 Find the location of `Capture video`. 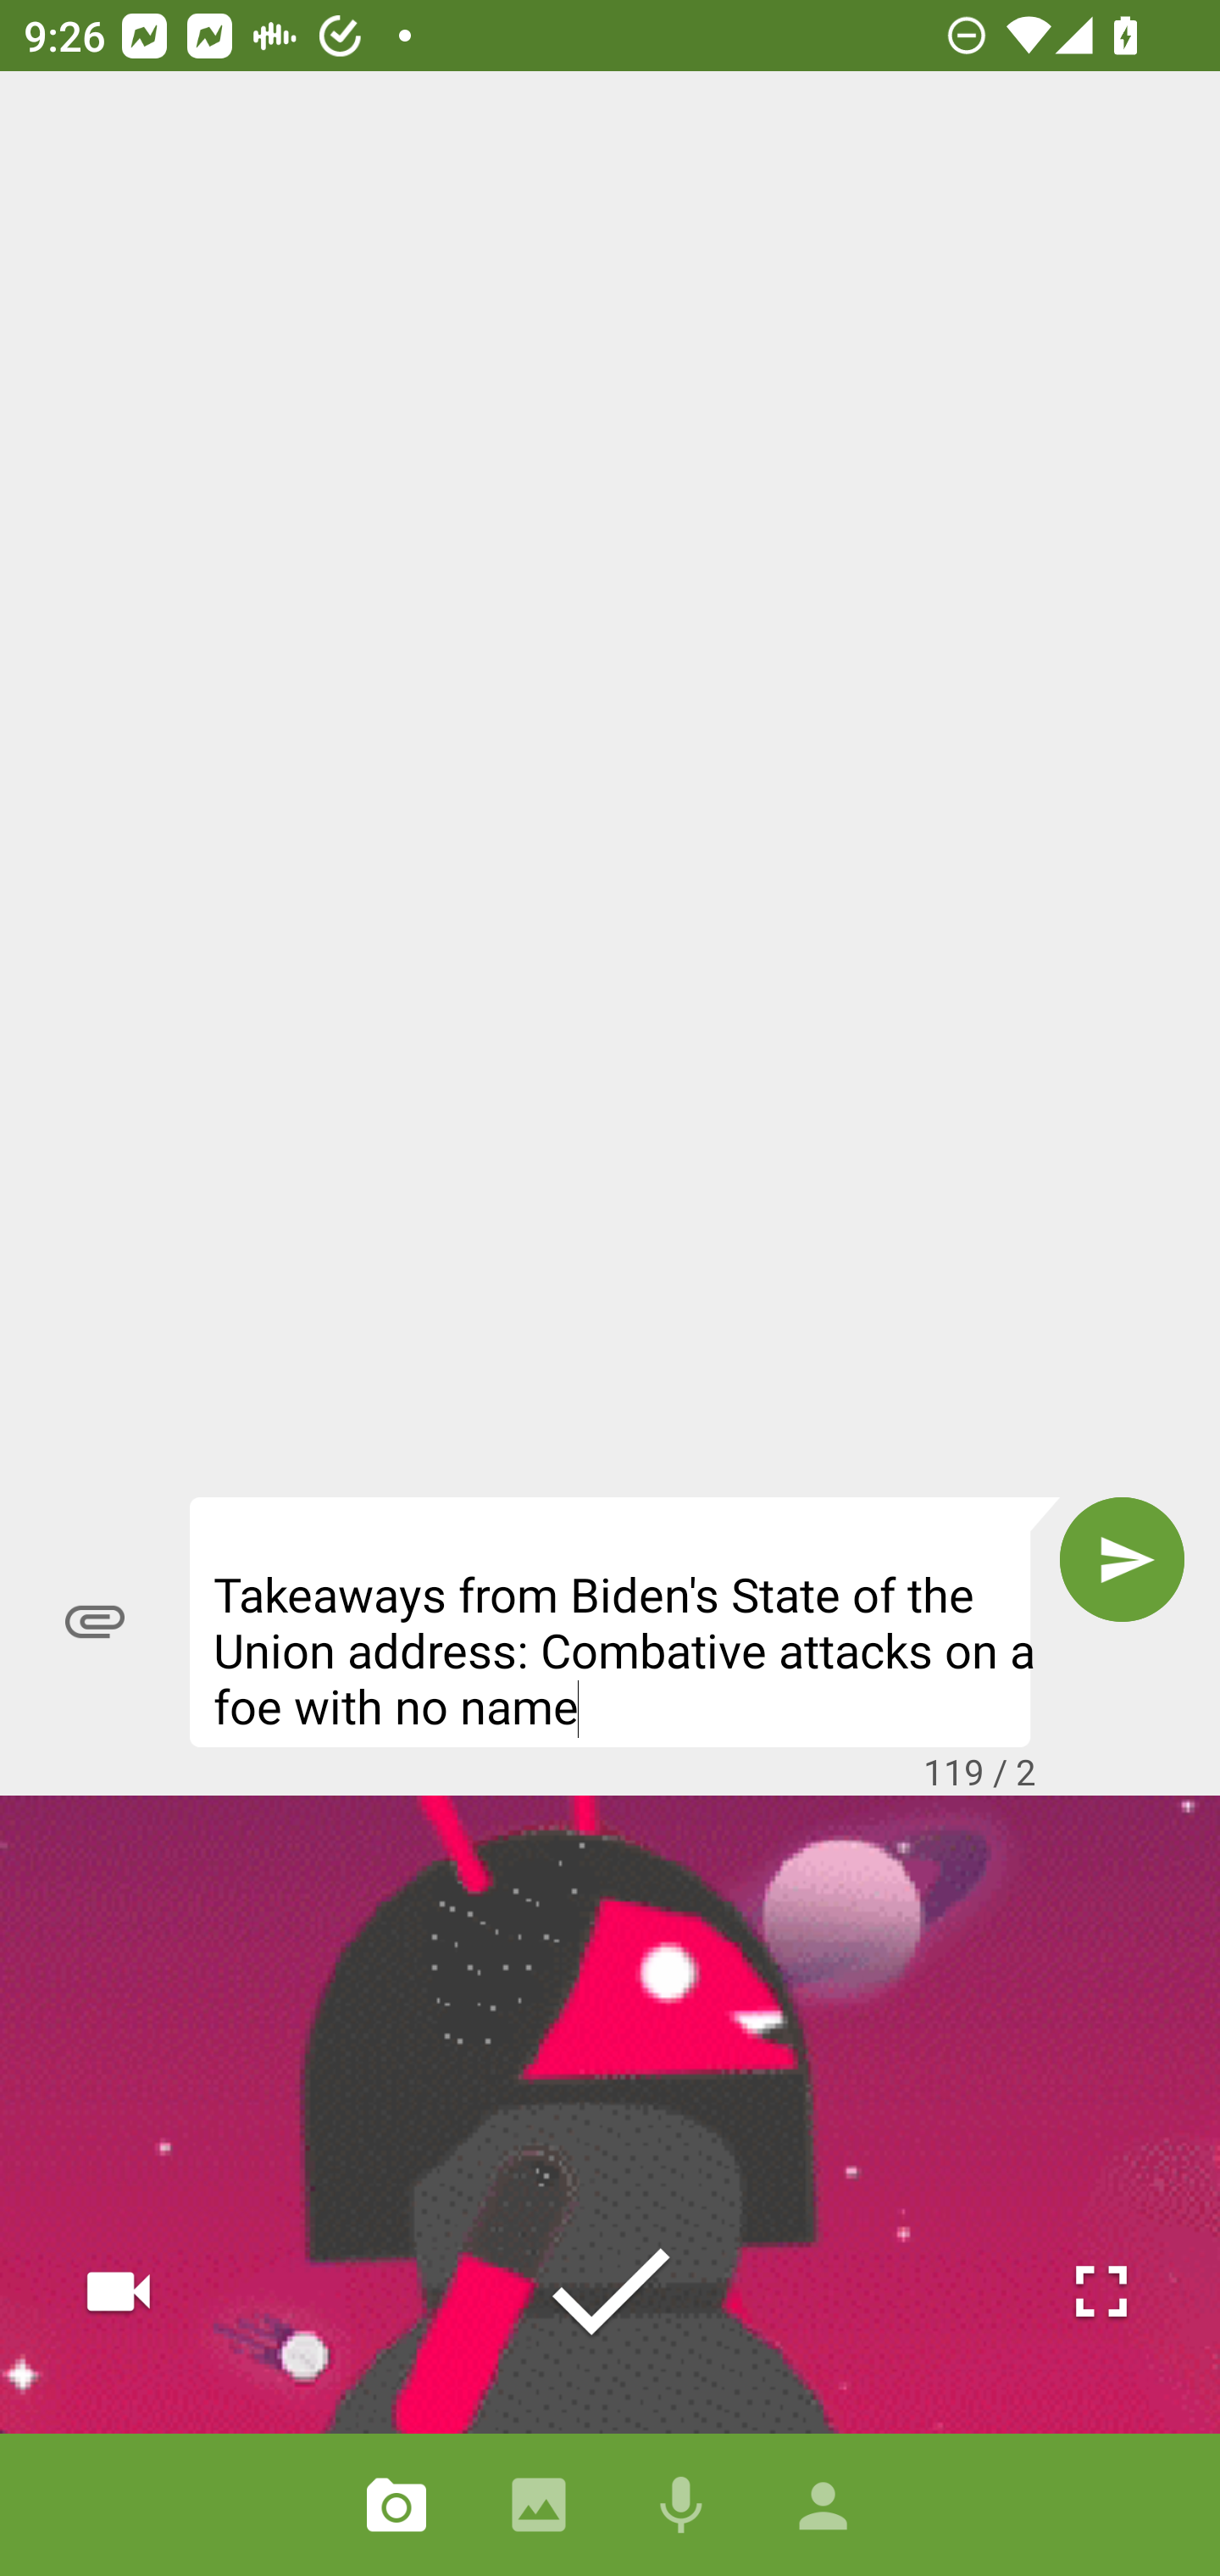

Capture video is located at coordinates (119, 2291).